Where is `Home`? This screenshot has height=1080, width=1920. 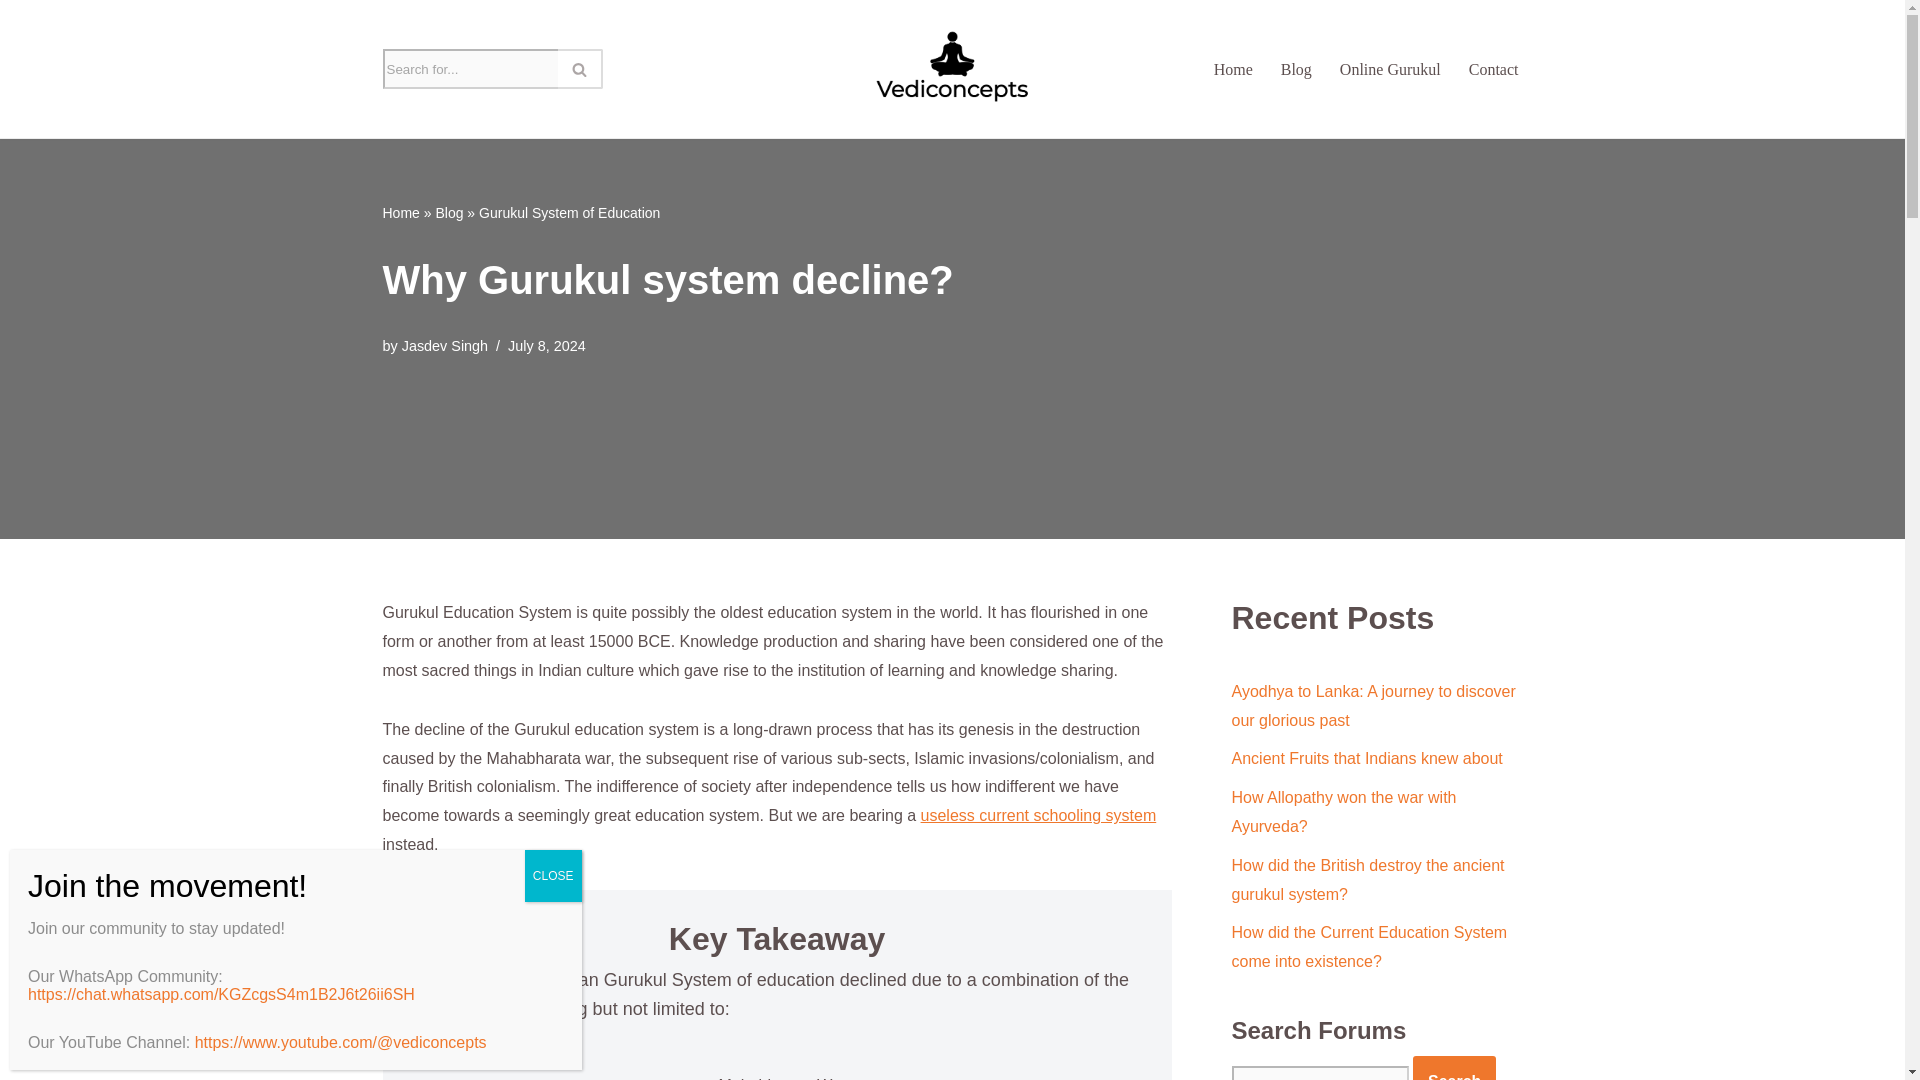 Home is located at coordinates (400, 213).